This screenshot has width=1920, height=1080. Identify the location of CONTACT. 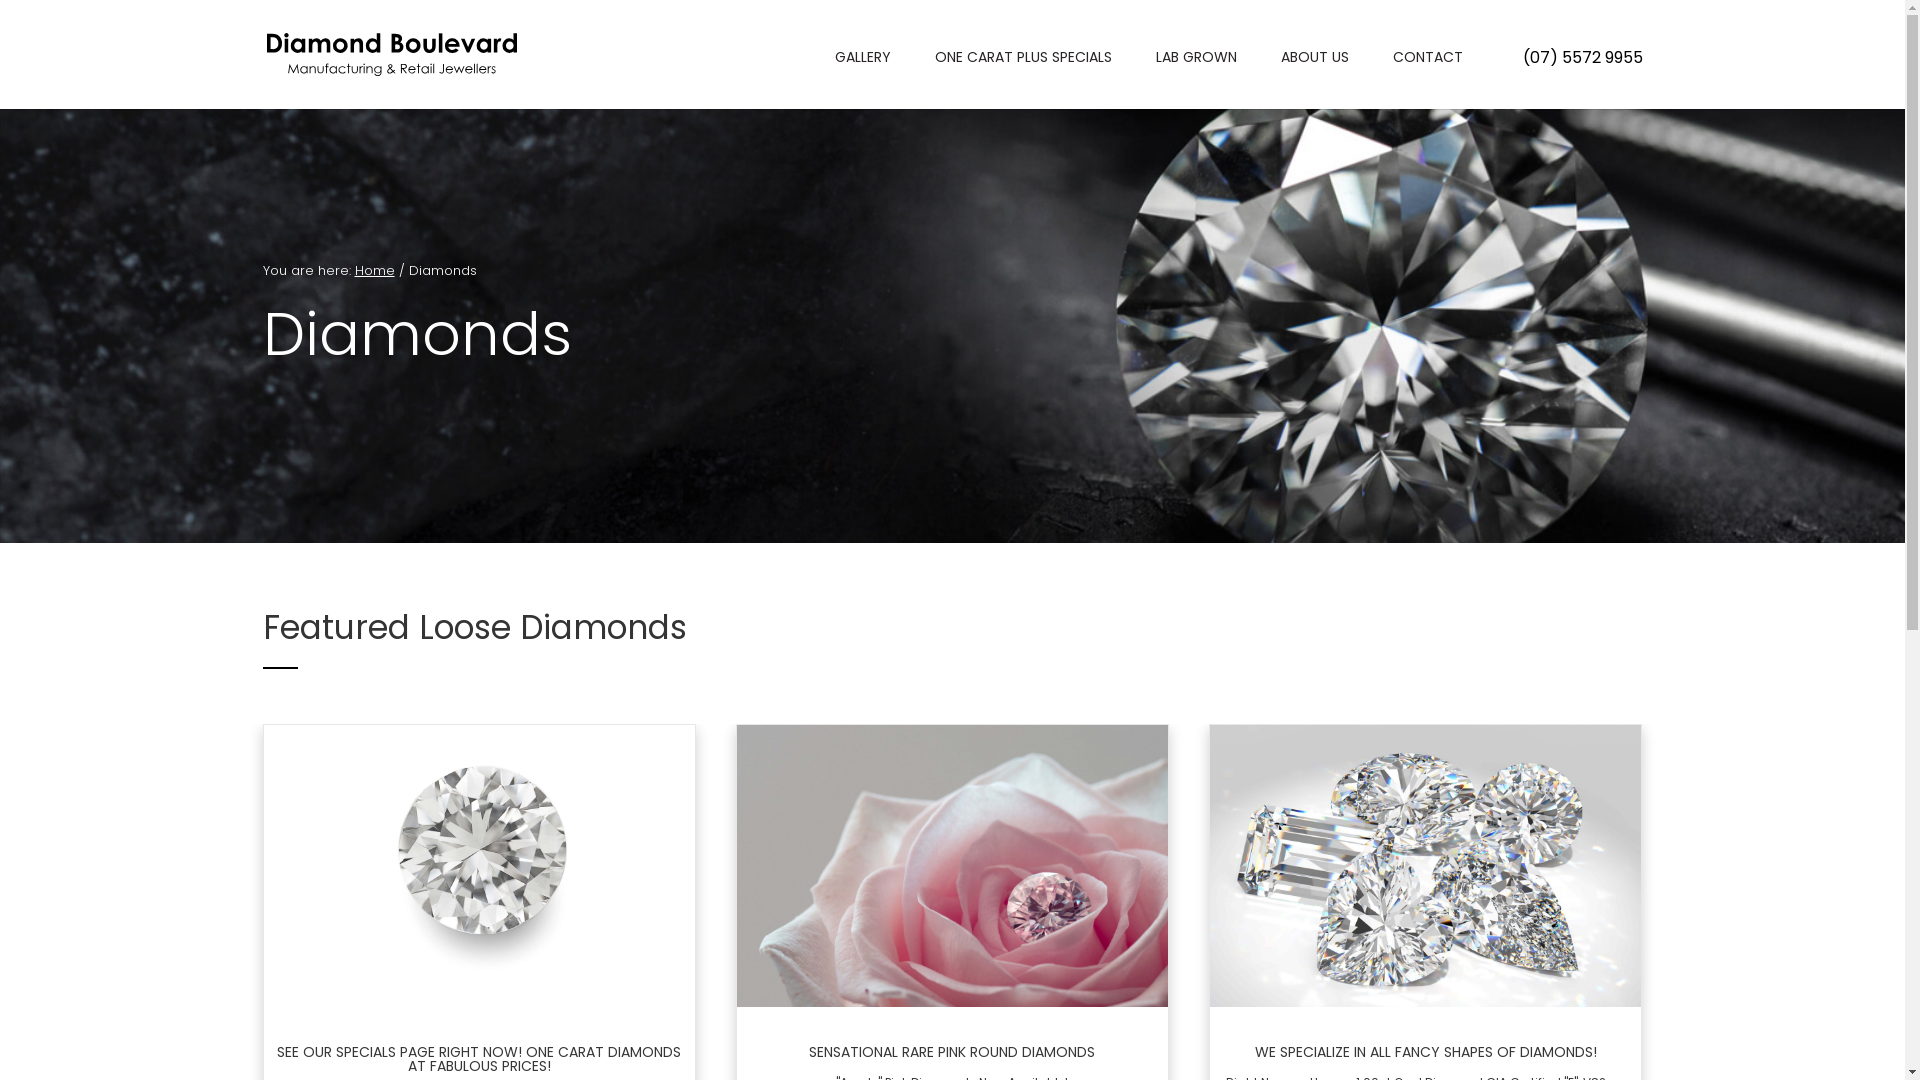
(1427, 60).